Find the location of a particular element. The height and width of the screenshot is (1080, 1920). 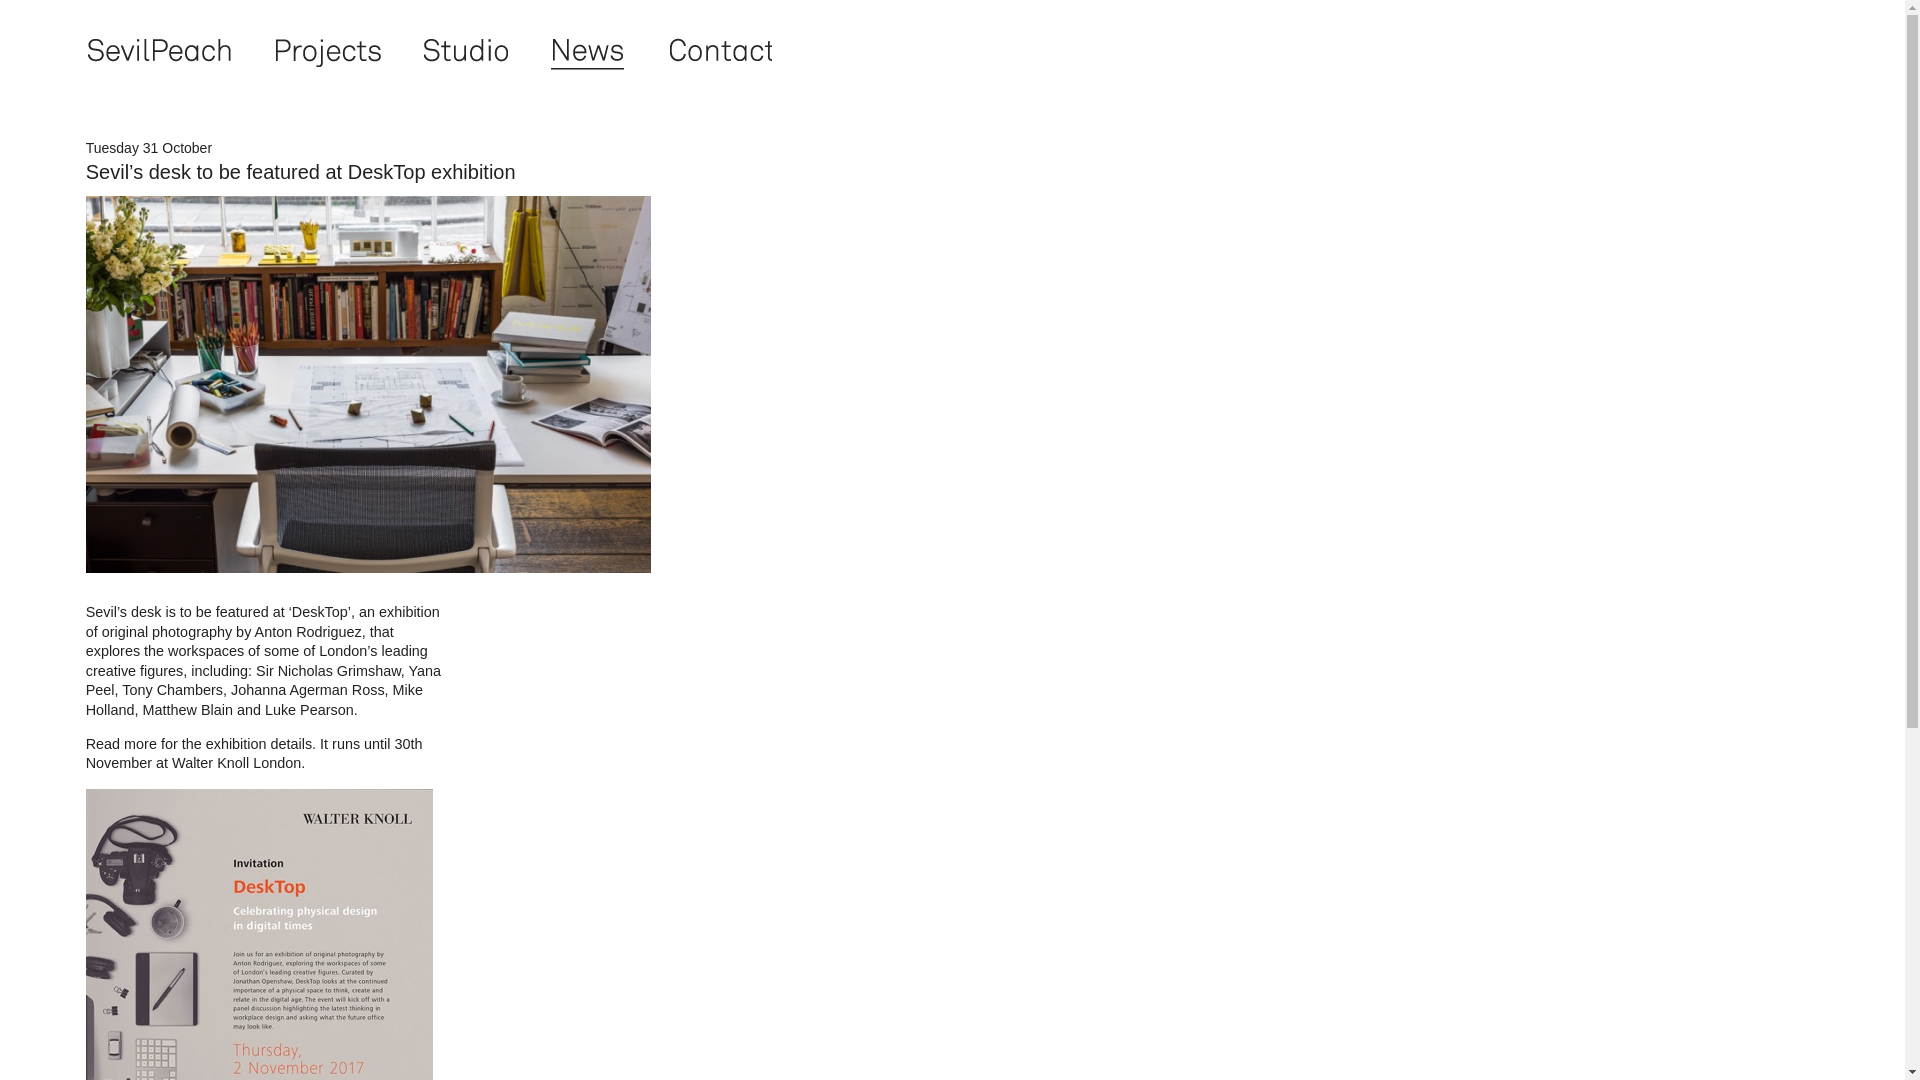

Contact is located at coordinates (718, 51).